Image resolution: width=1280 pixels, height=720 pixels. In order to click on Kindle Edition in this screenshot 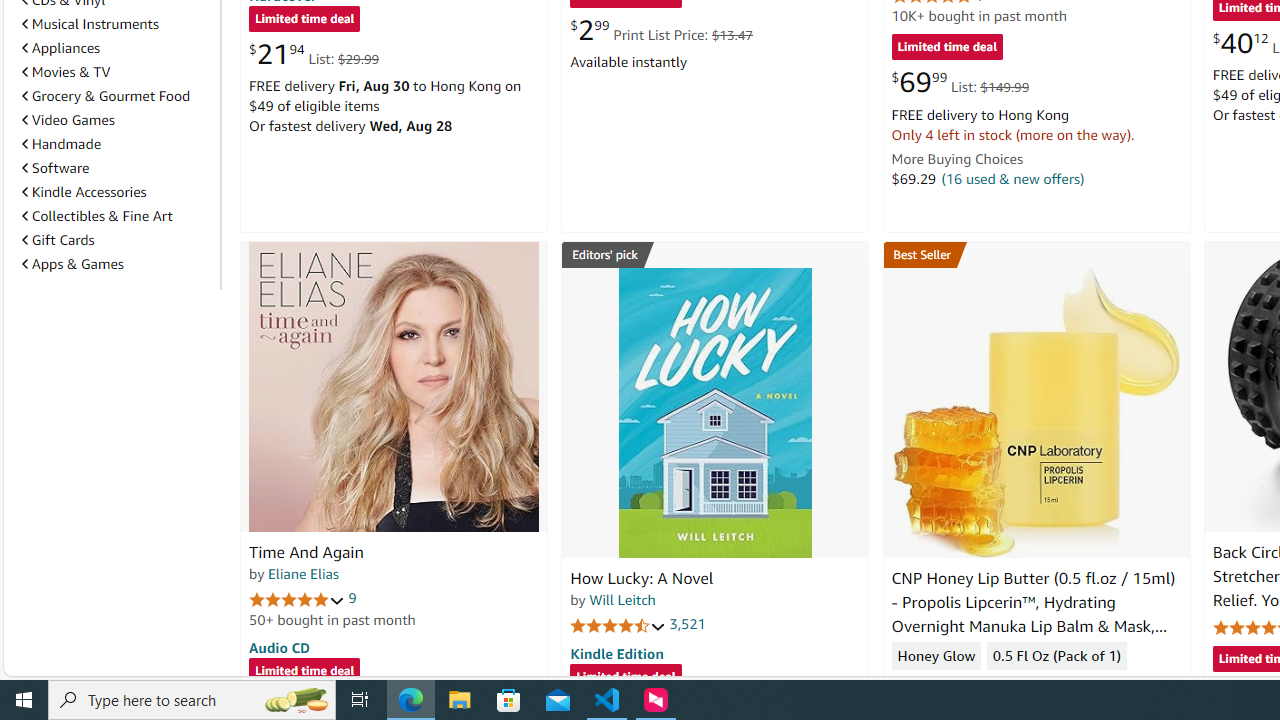, I will do `click(616, 653)`.